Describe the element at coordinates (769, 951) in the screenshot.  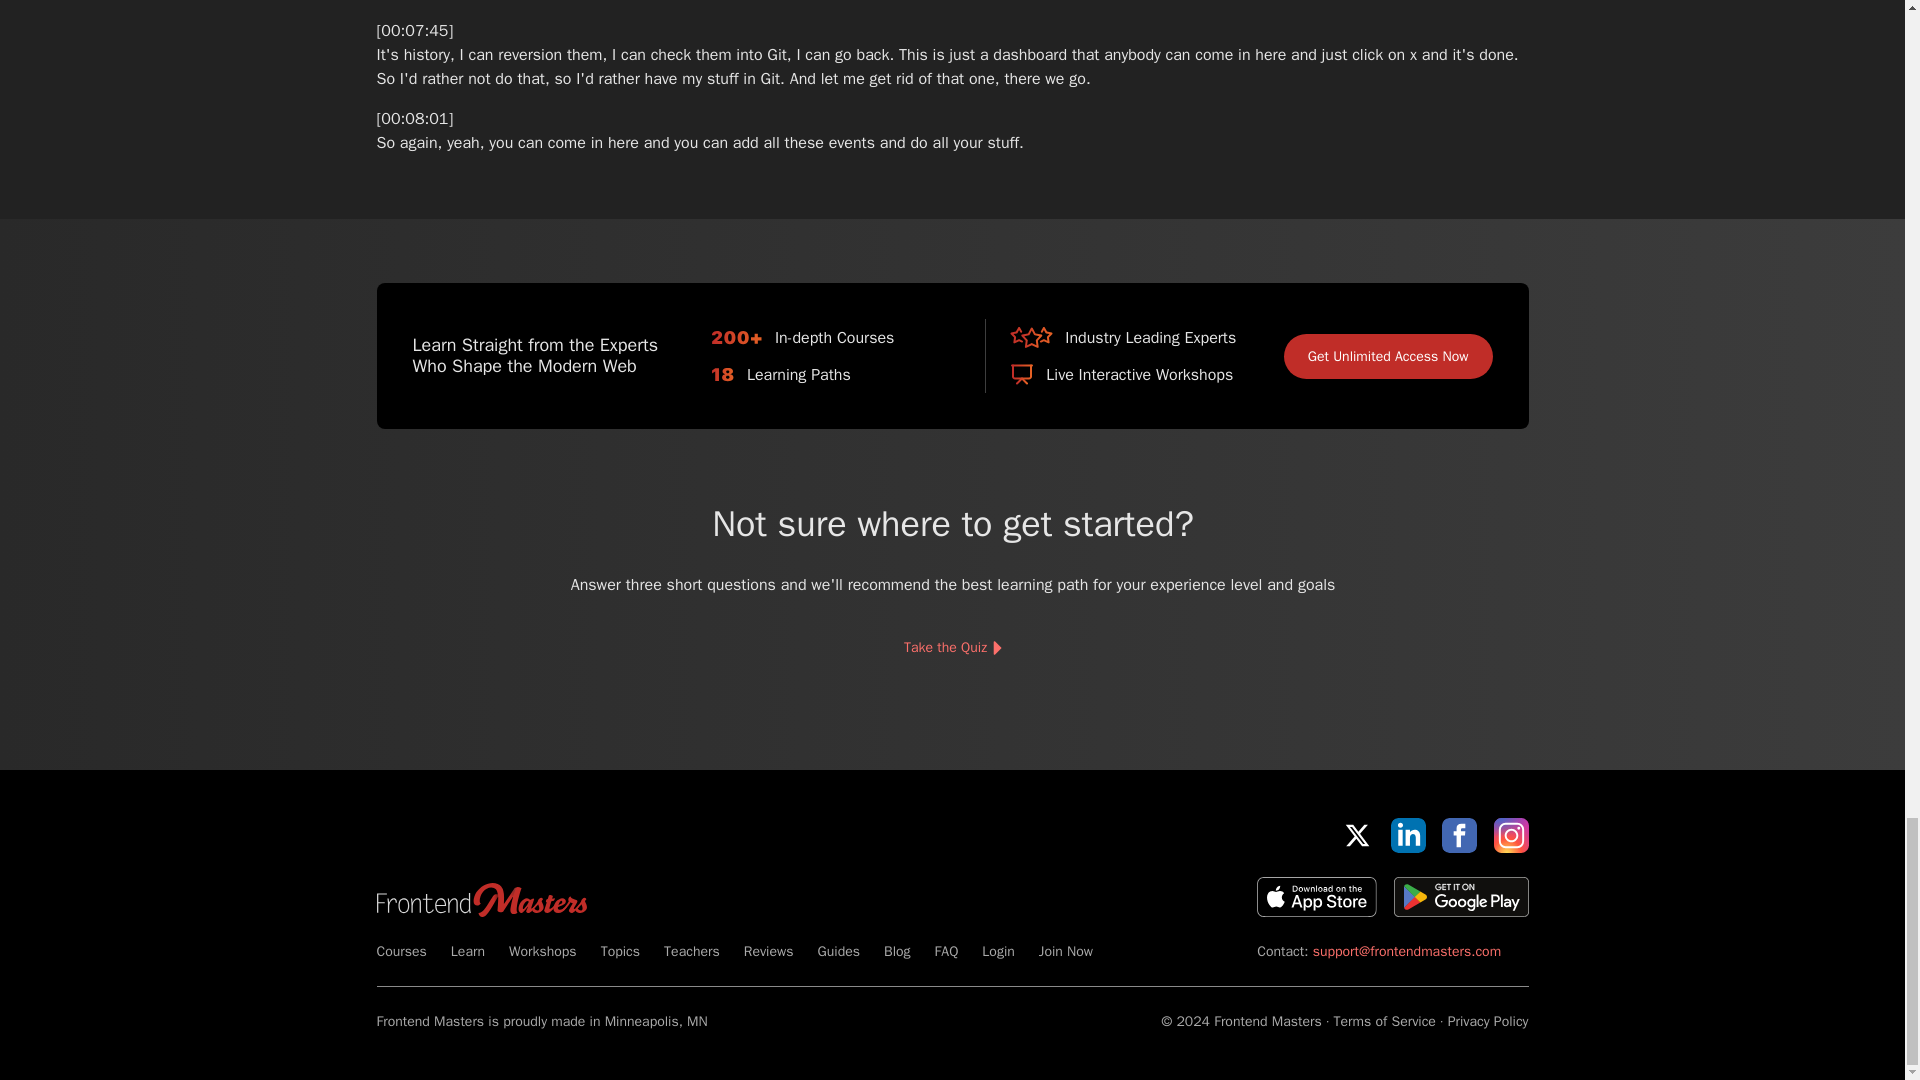
I see `Reviews` at that location.